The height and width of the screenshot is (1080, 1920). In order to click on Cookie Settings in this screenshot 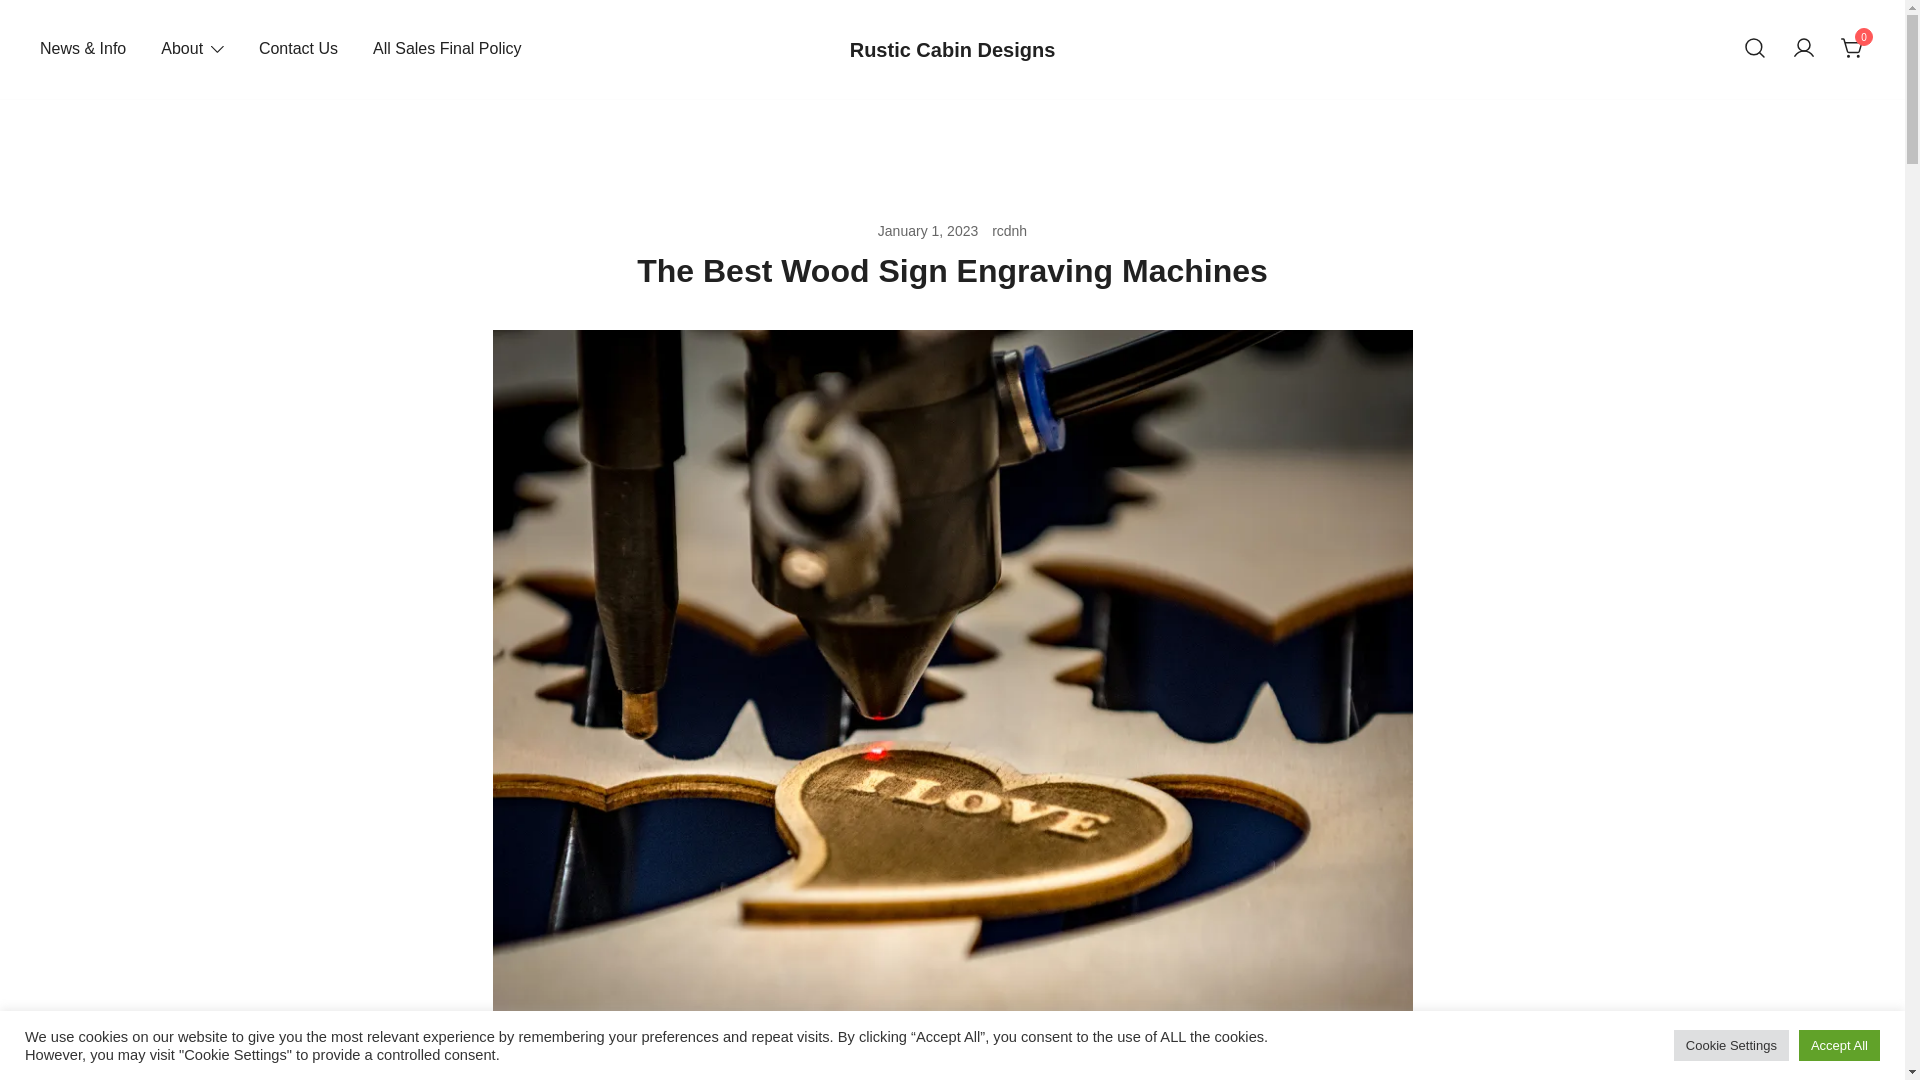, I will do `click(1732, 1045)`.